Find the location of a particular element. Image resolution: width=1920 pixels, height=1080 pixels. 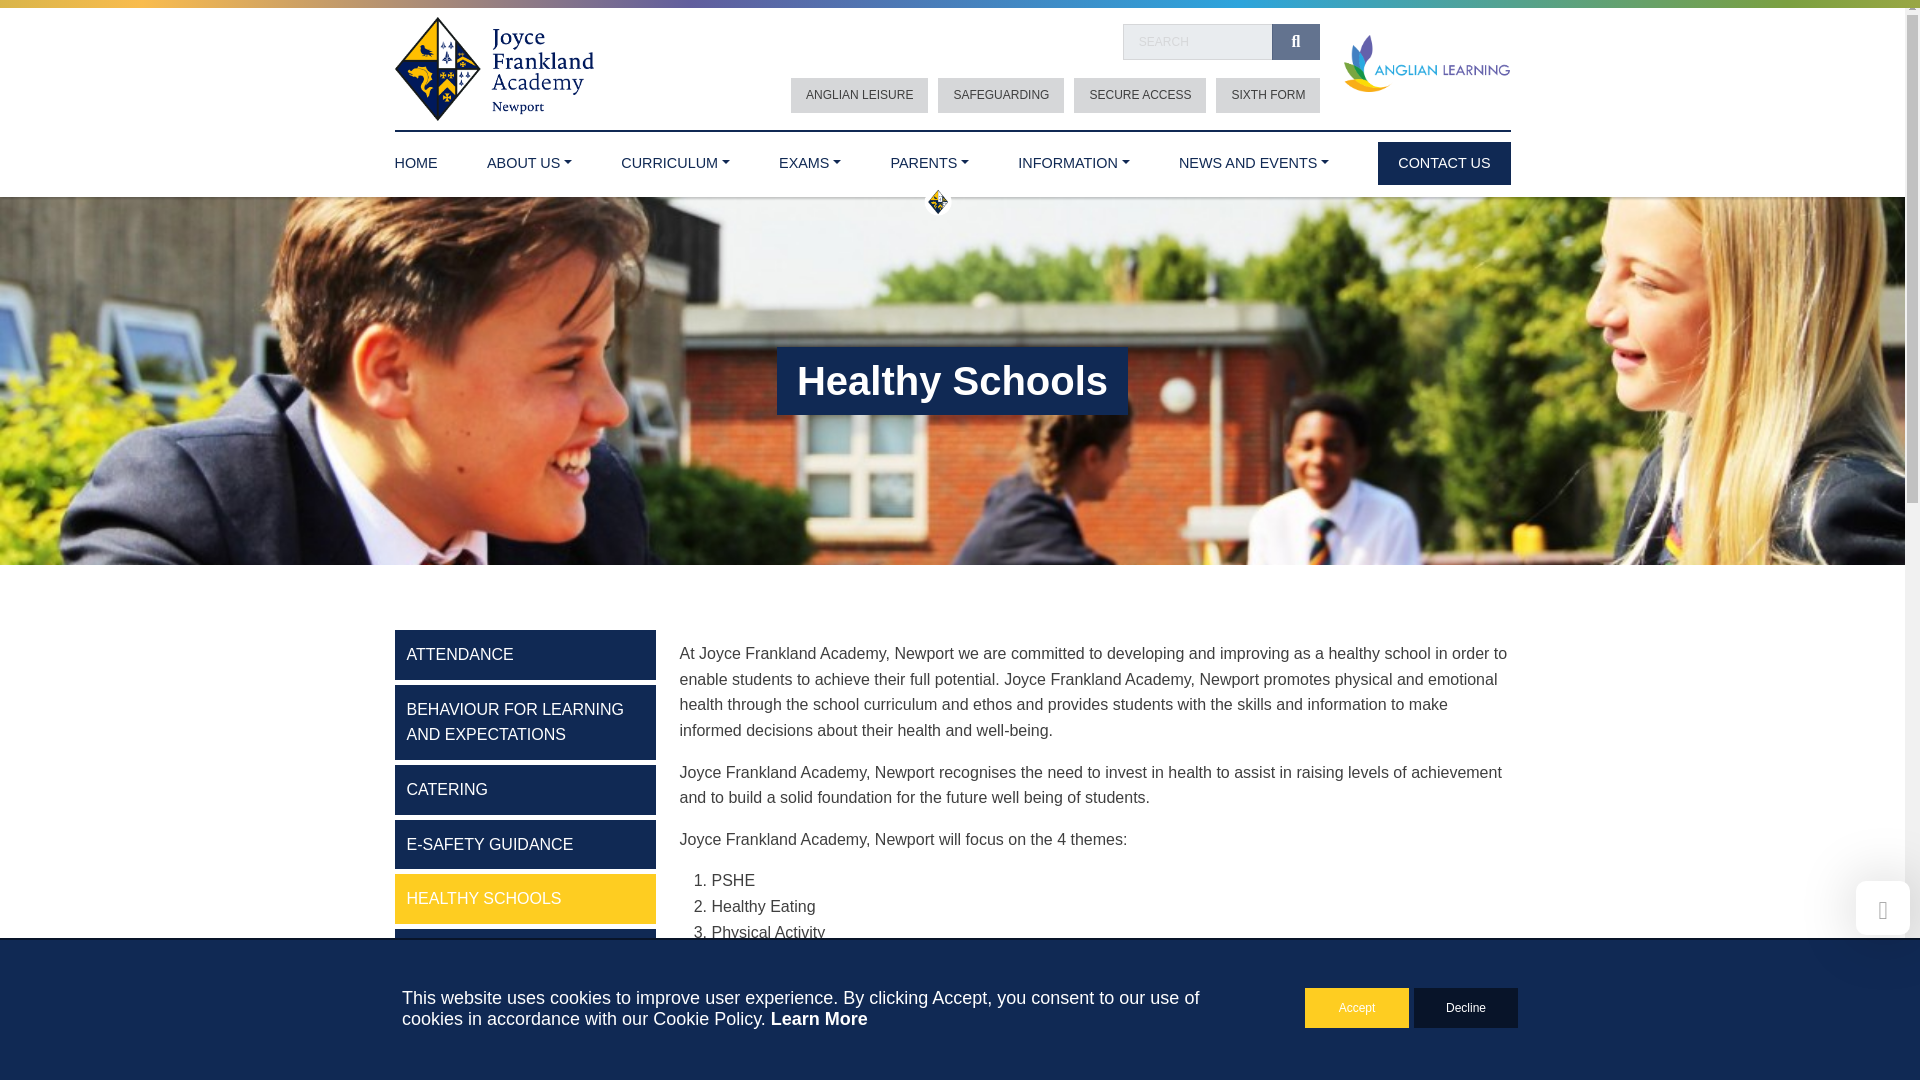

PARENTS is located at coordinates (930, 158).